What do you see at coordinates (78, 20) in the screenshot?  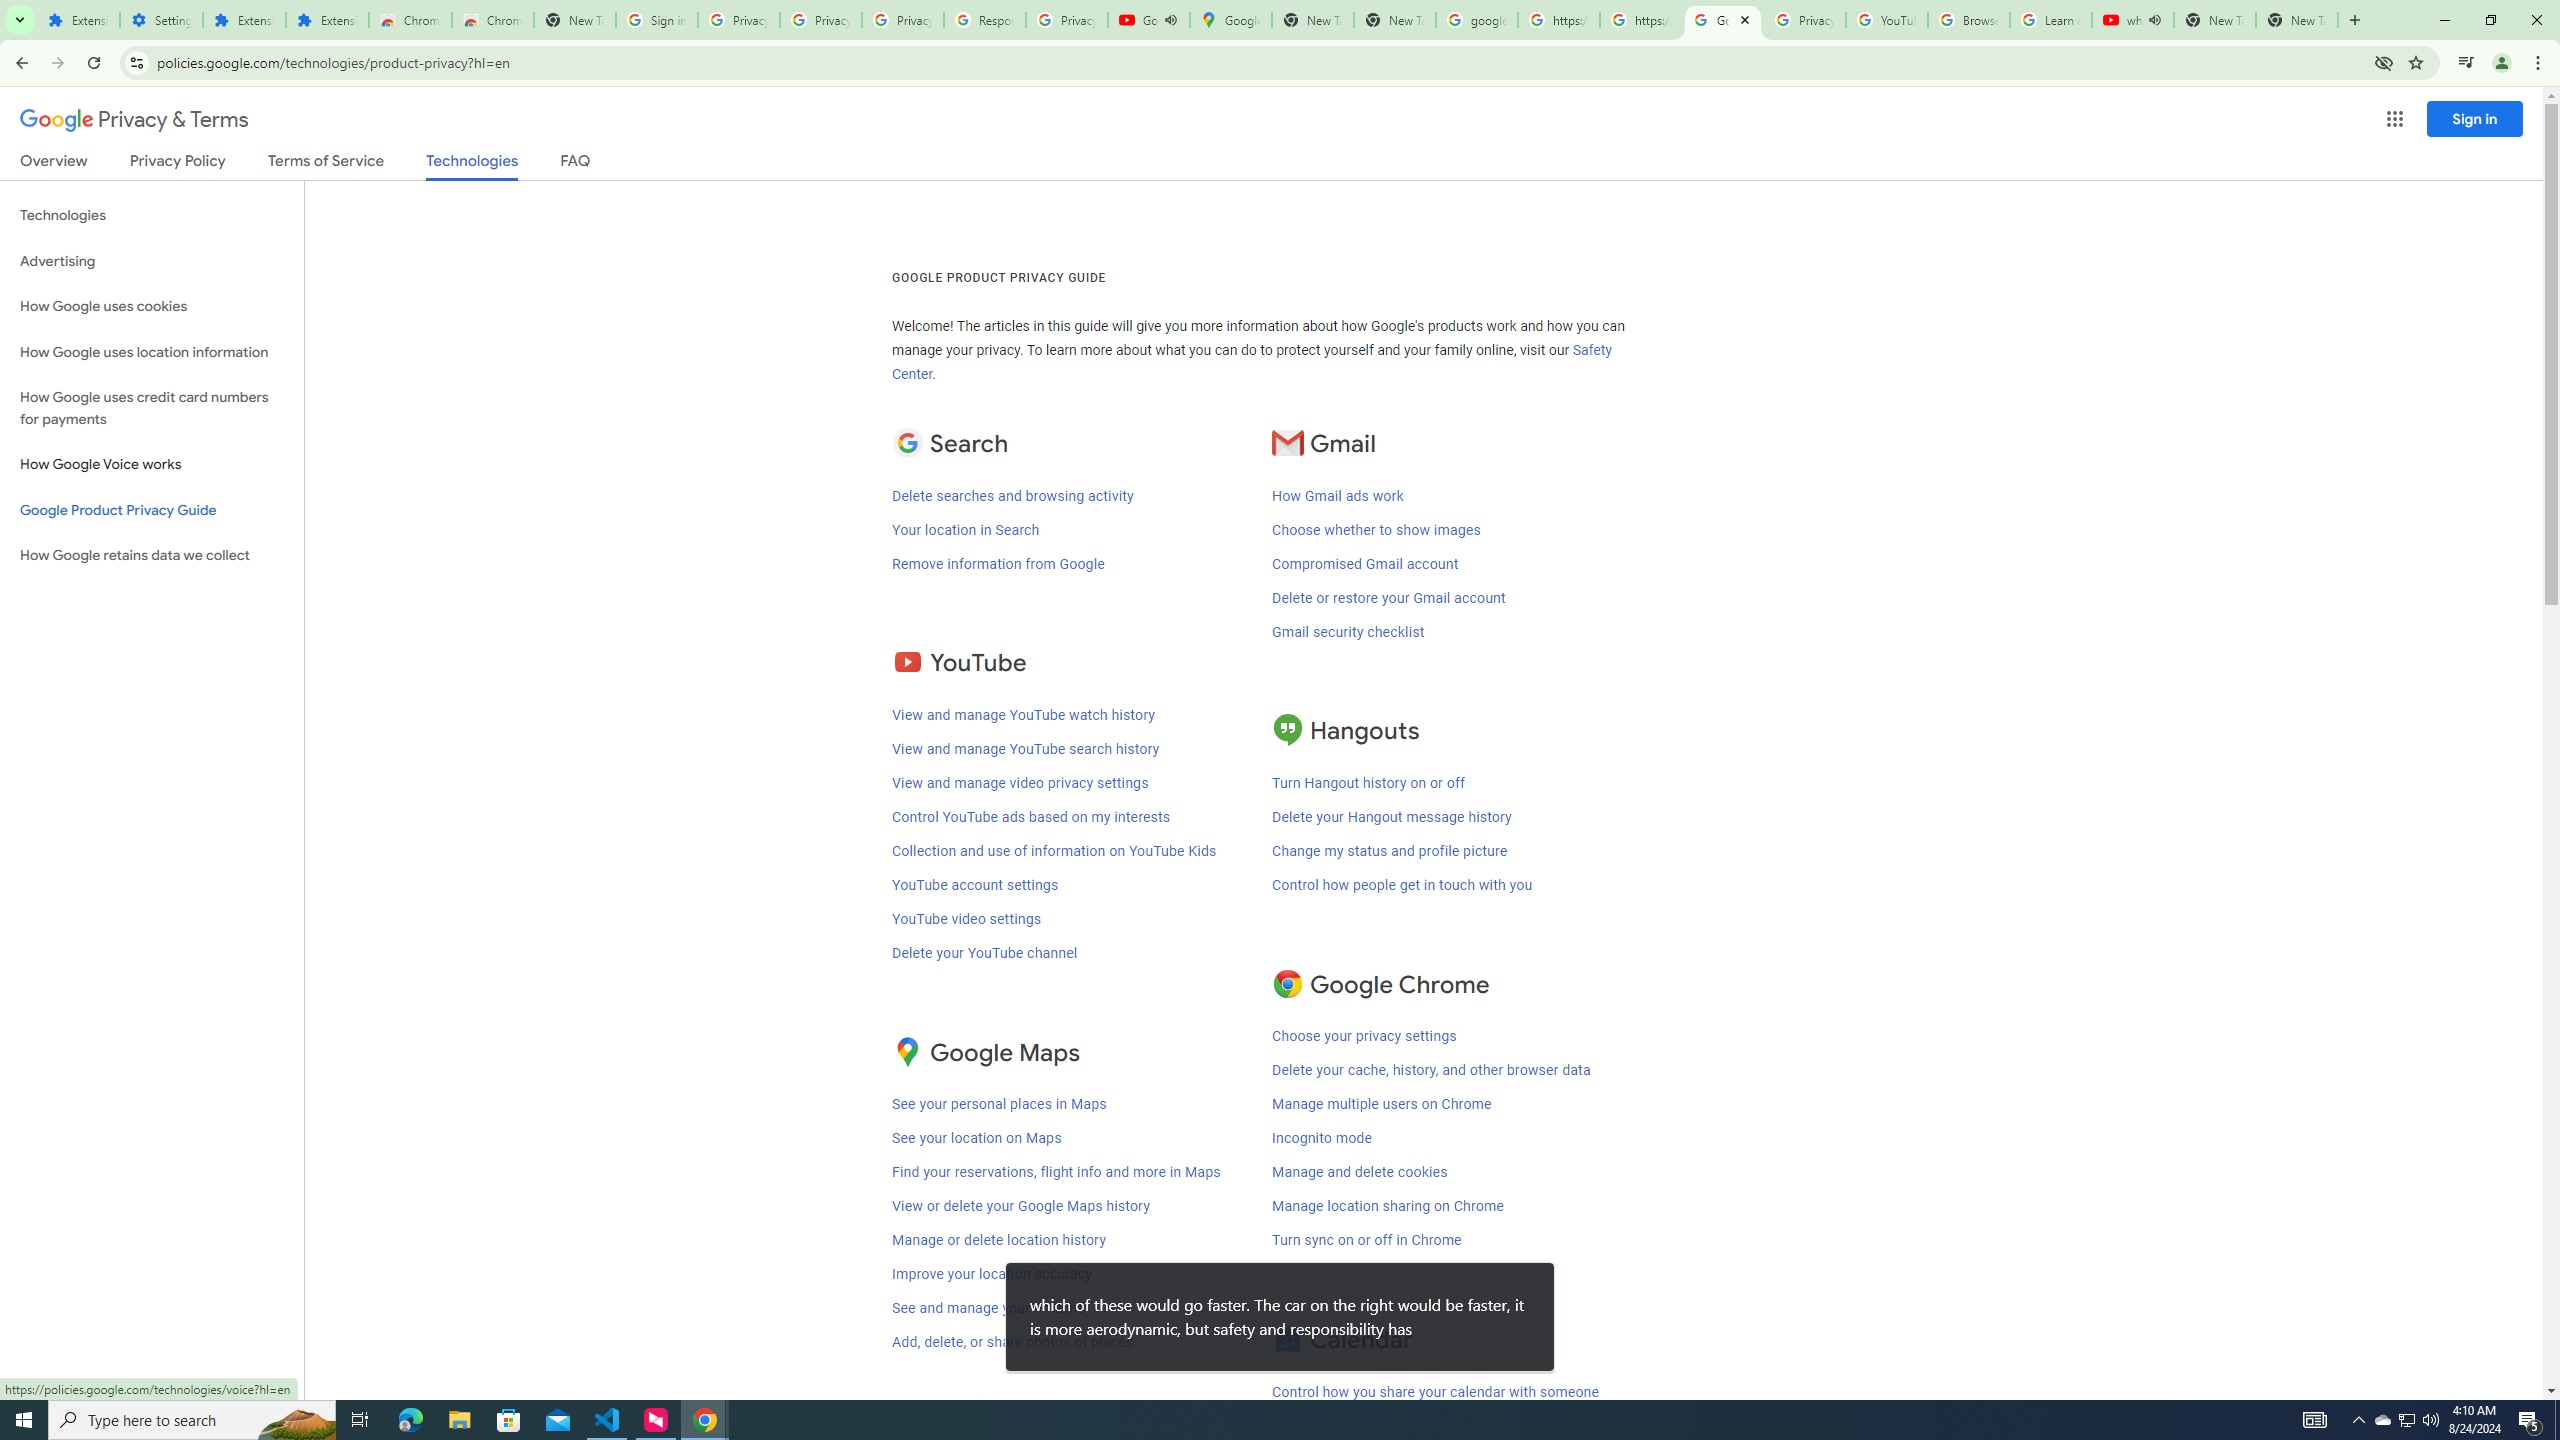 I see `Extensions` at bounding box center [78, 20].